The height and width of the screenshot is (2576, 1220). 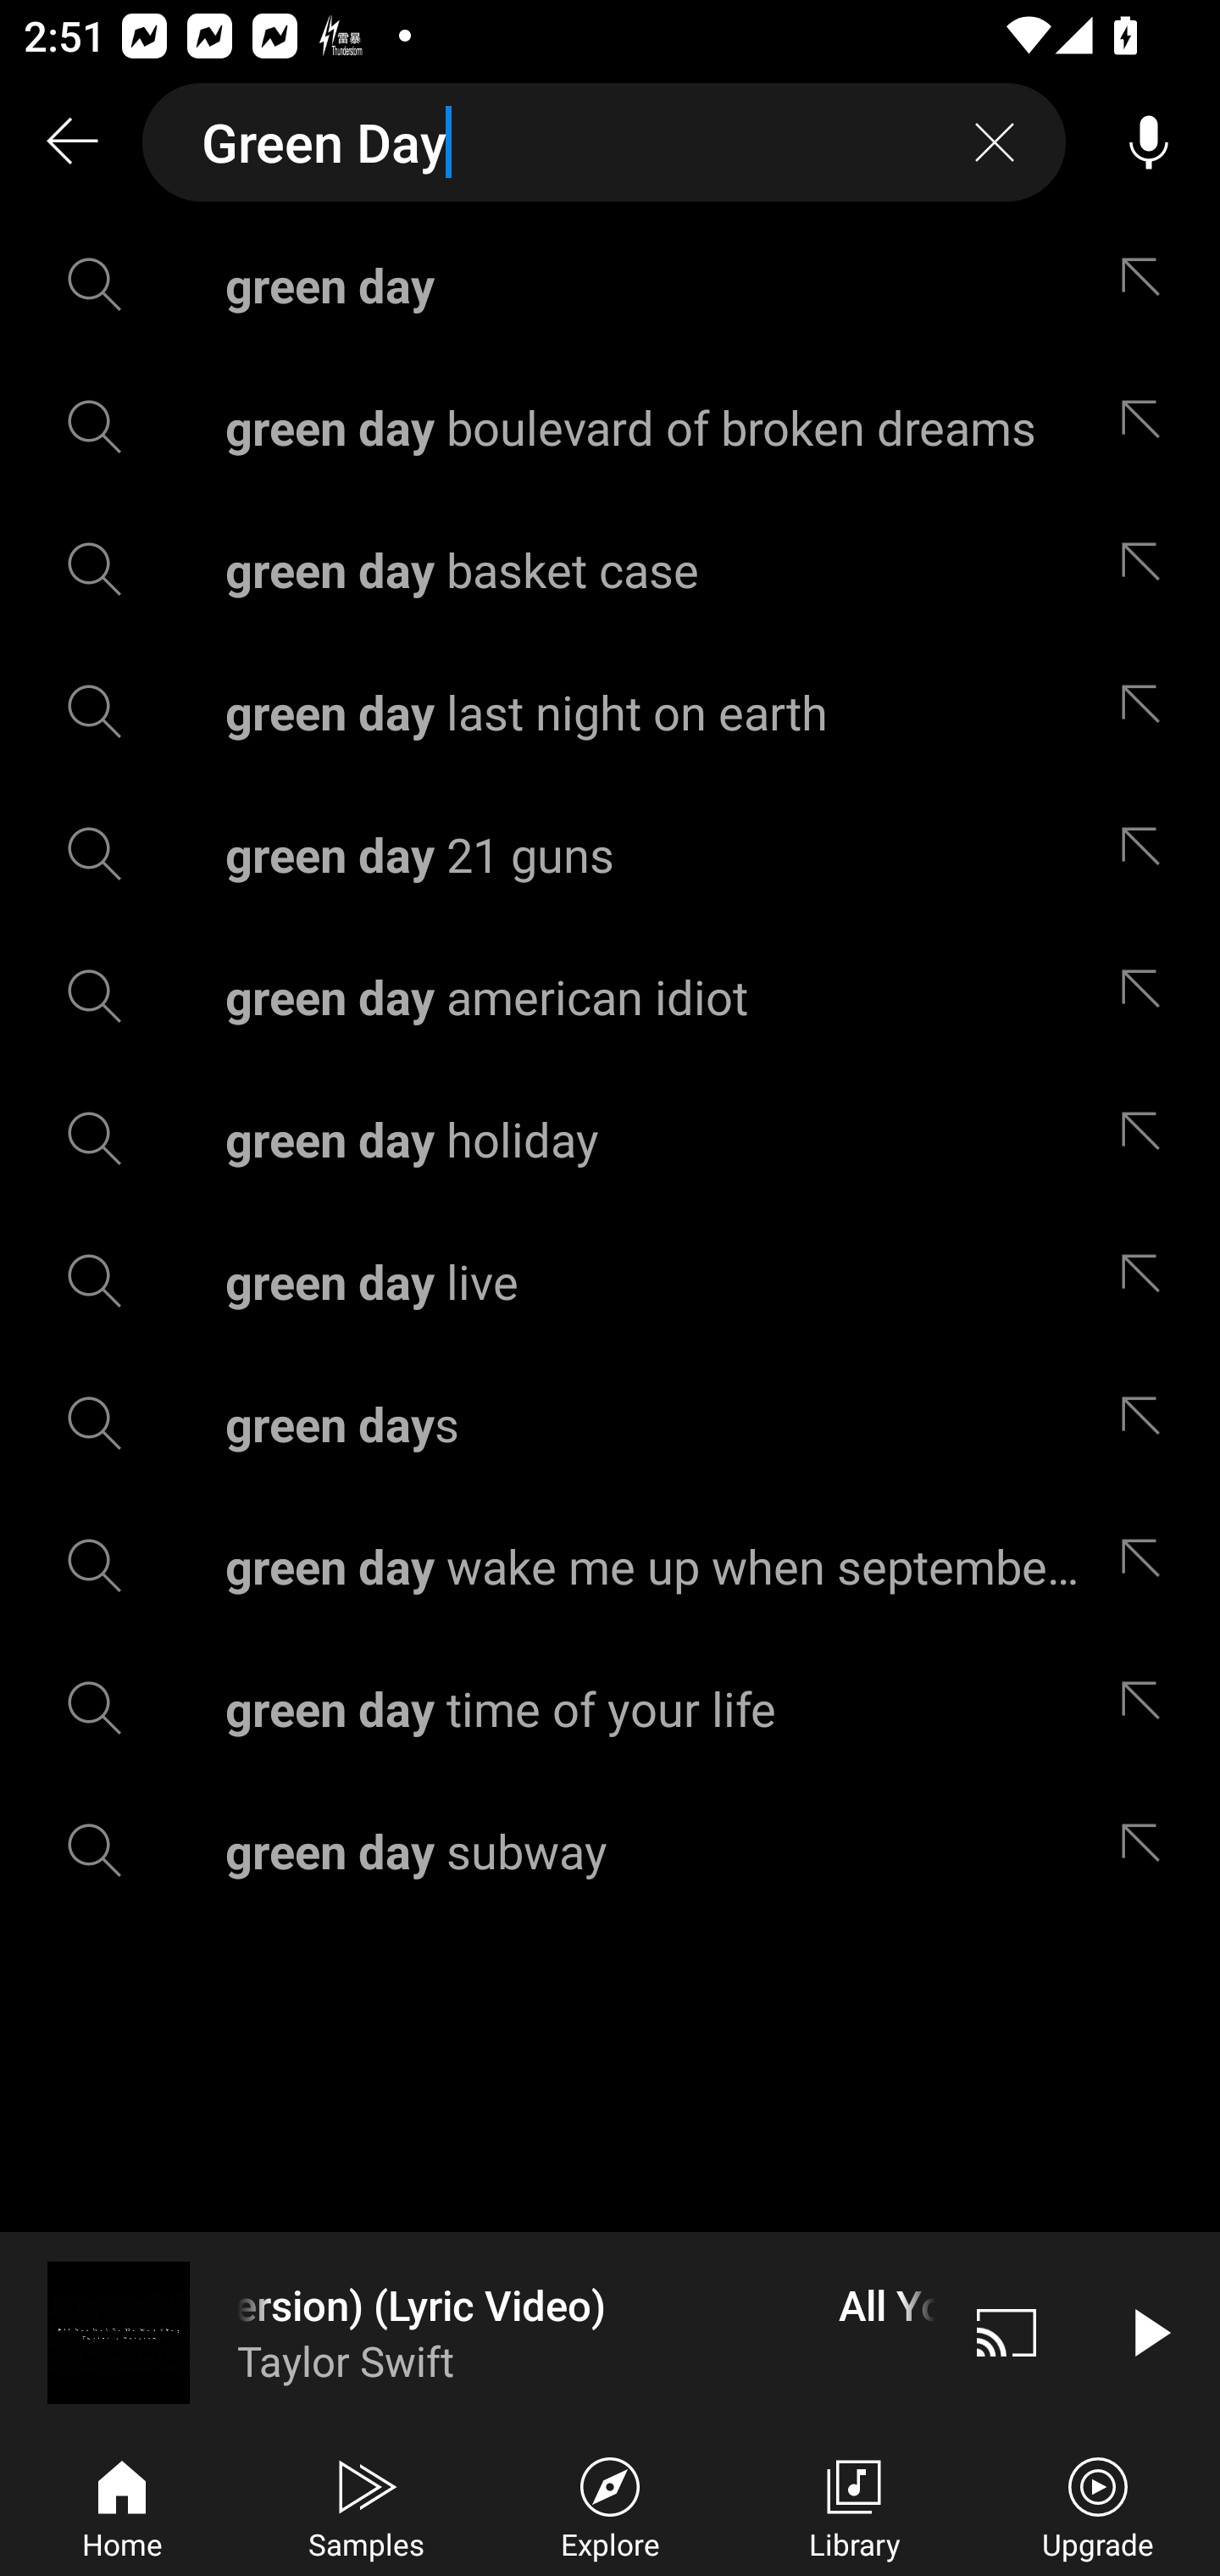 What do you see at coordinates (1148, 995) in the screenshot?
I see `Edit suggestion green day american idiot` at bounding box center [1148, 995].